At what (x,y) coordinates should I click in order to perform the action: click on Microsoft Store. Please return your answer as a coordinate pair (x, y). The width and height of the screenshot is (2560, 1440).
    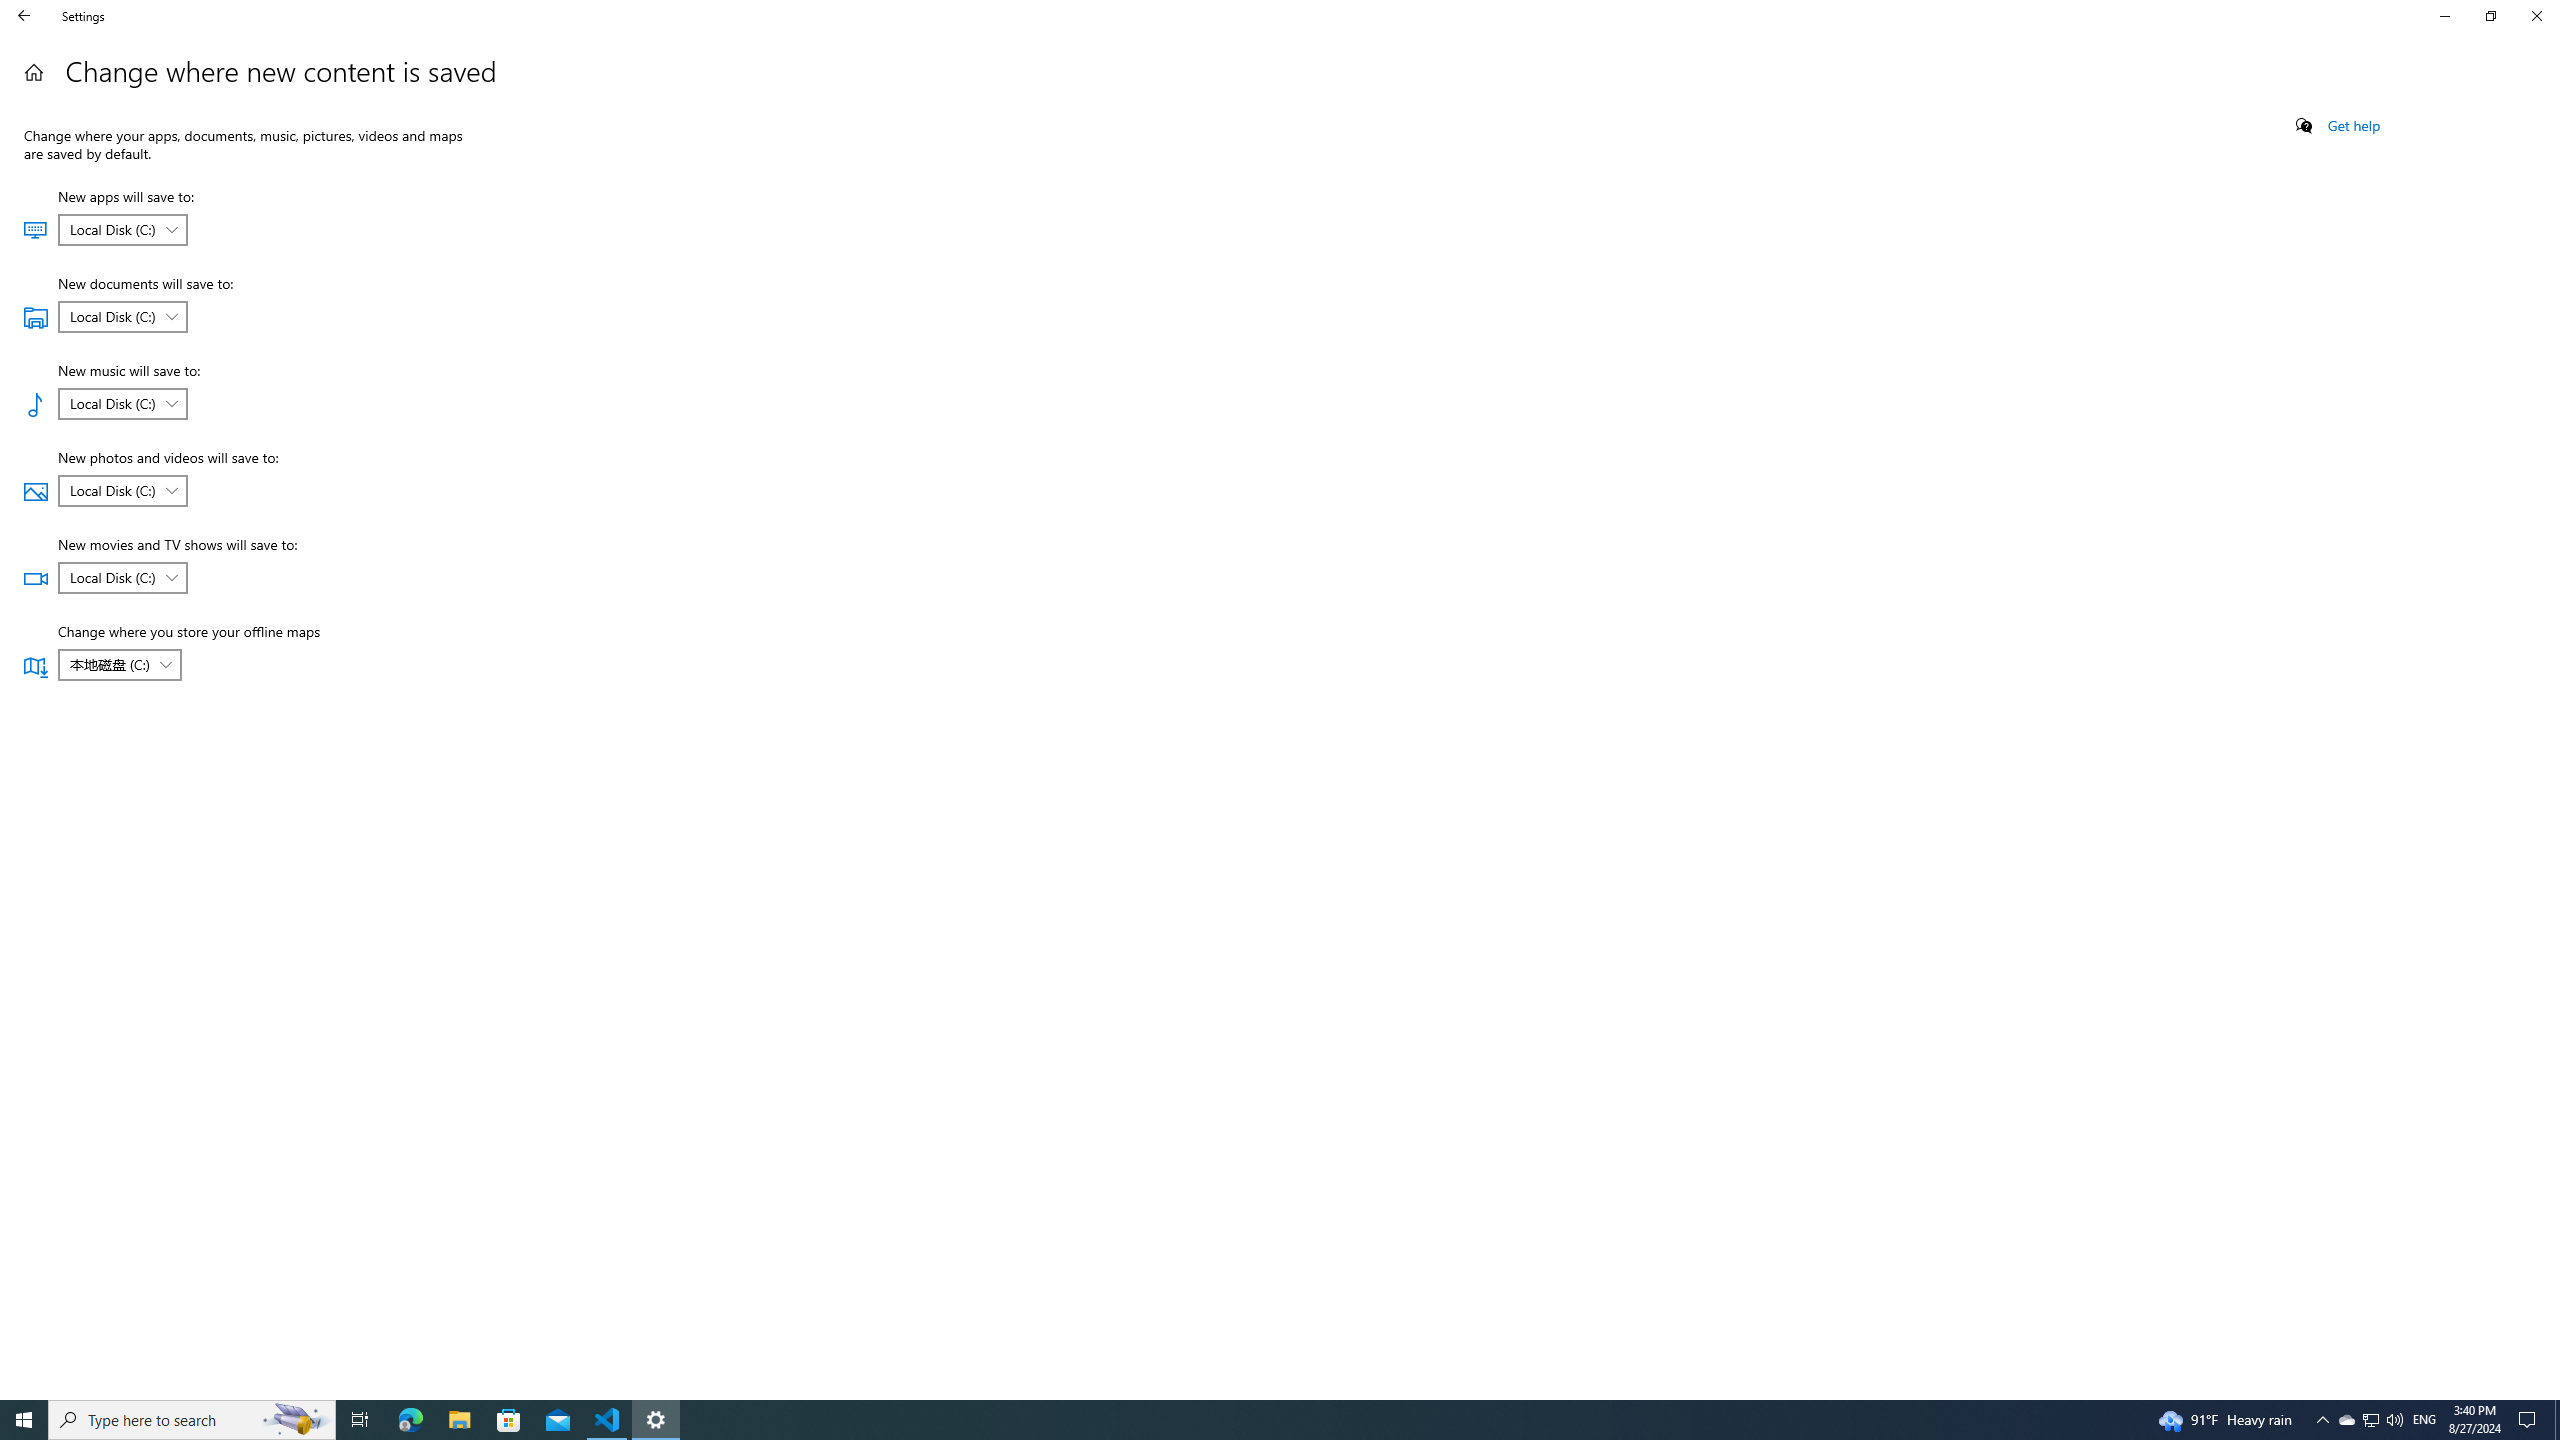
    Looking at the image, I should click on (509, 1420).